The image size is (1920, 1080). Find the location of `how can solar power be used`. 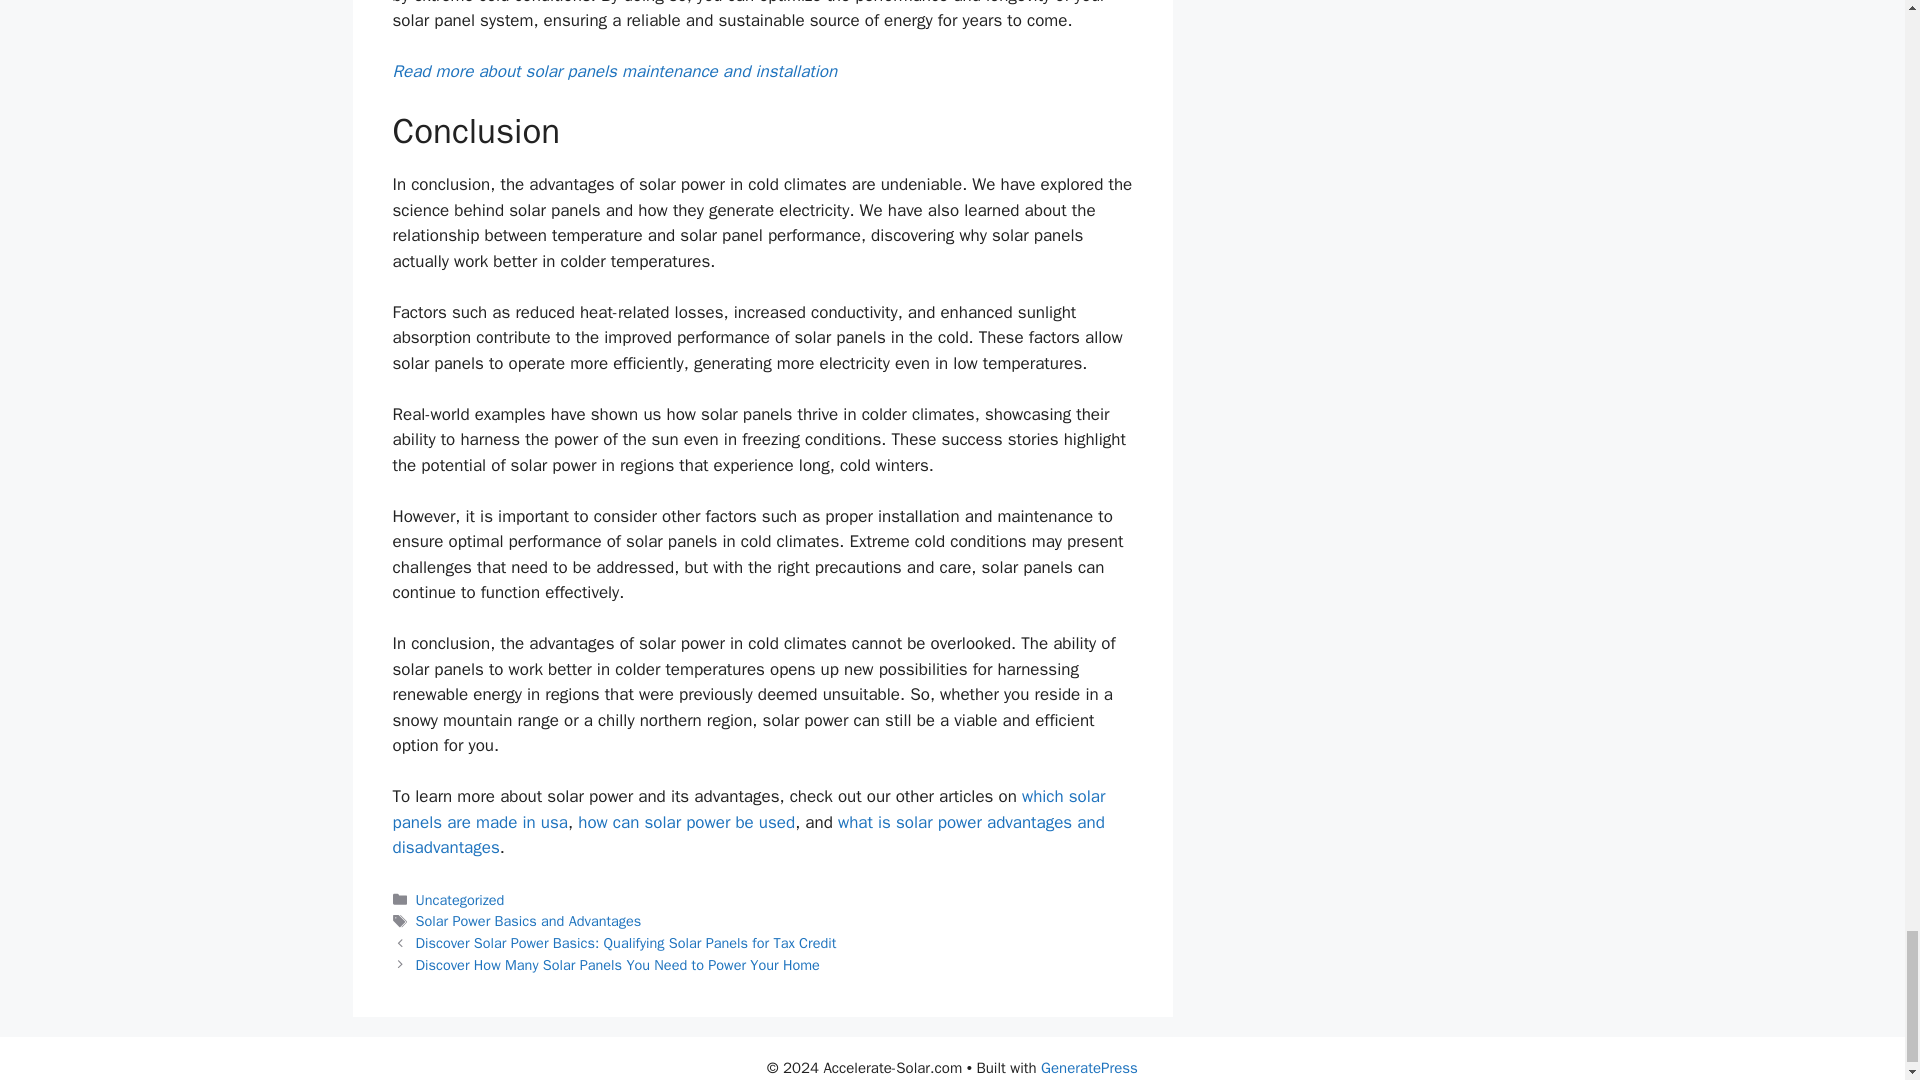

how can solar power be used is located at coordinates (686, 822).